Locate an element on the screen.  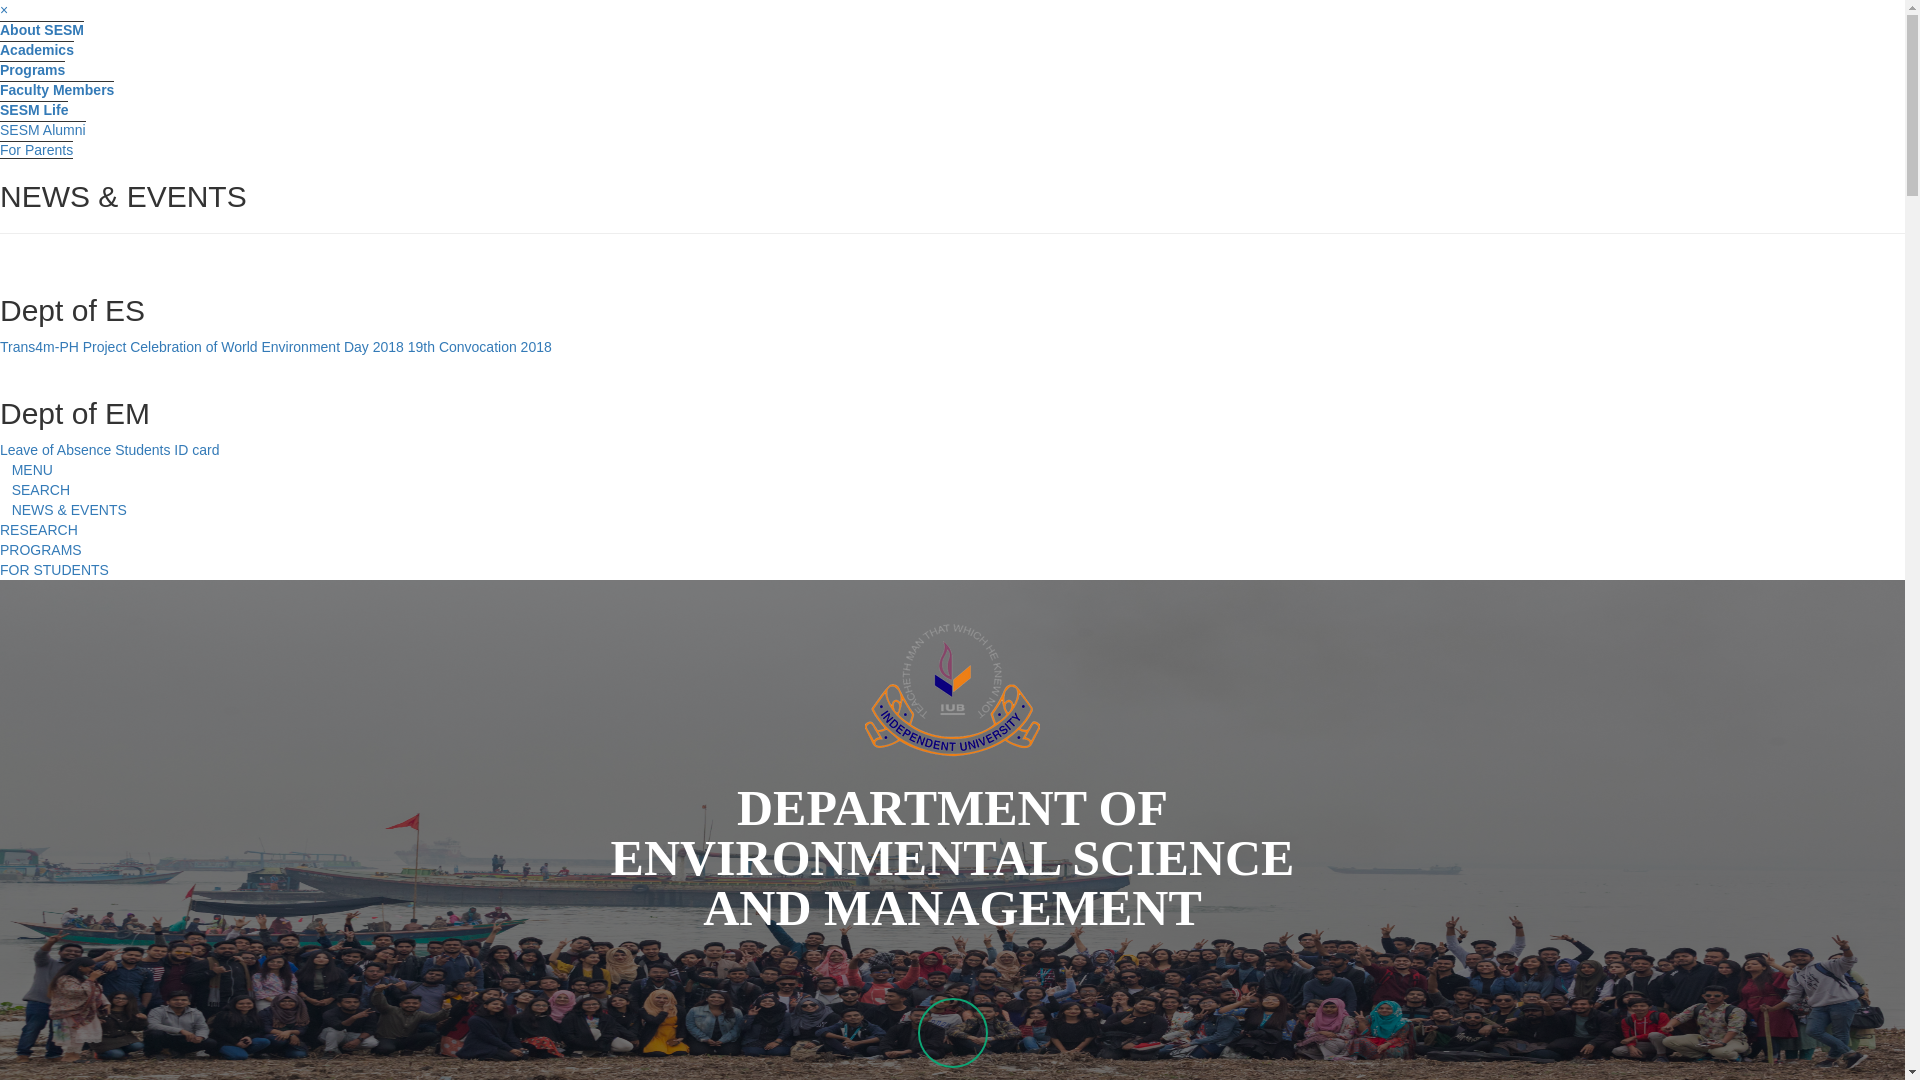
   NEWS & EVENTS is located at coordinates (64, 510).